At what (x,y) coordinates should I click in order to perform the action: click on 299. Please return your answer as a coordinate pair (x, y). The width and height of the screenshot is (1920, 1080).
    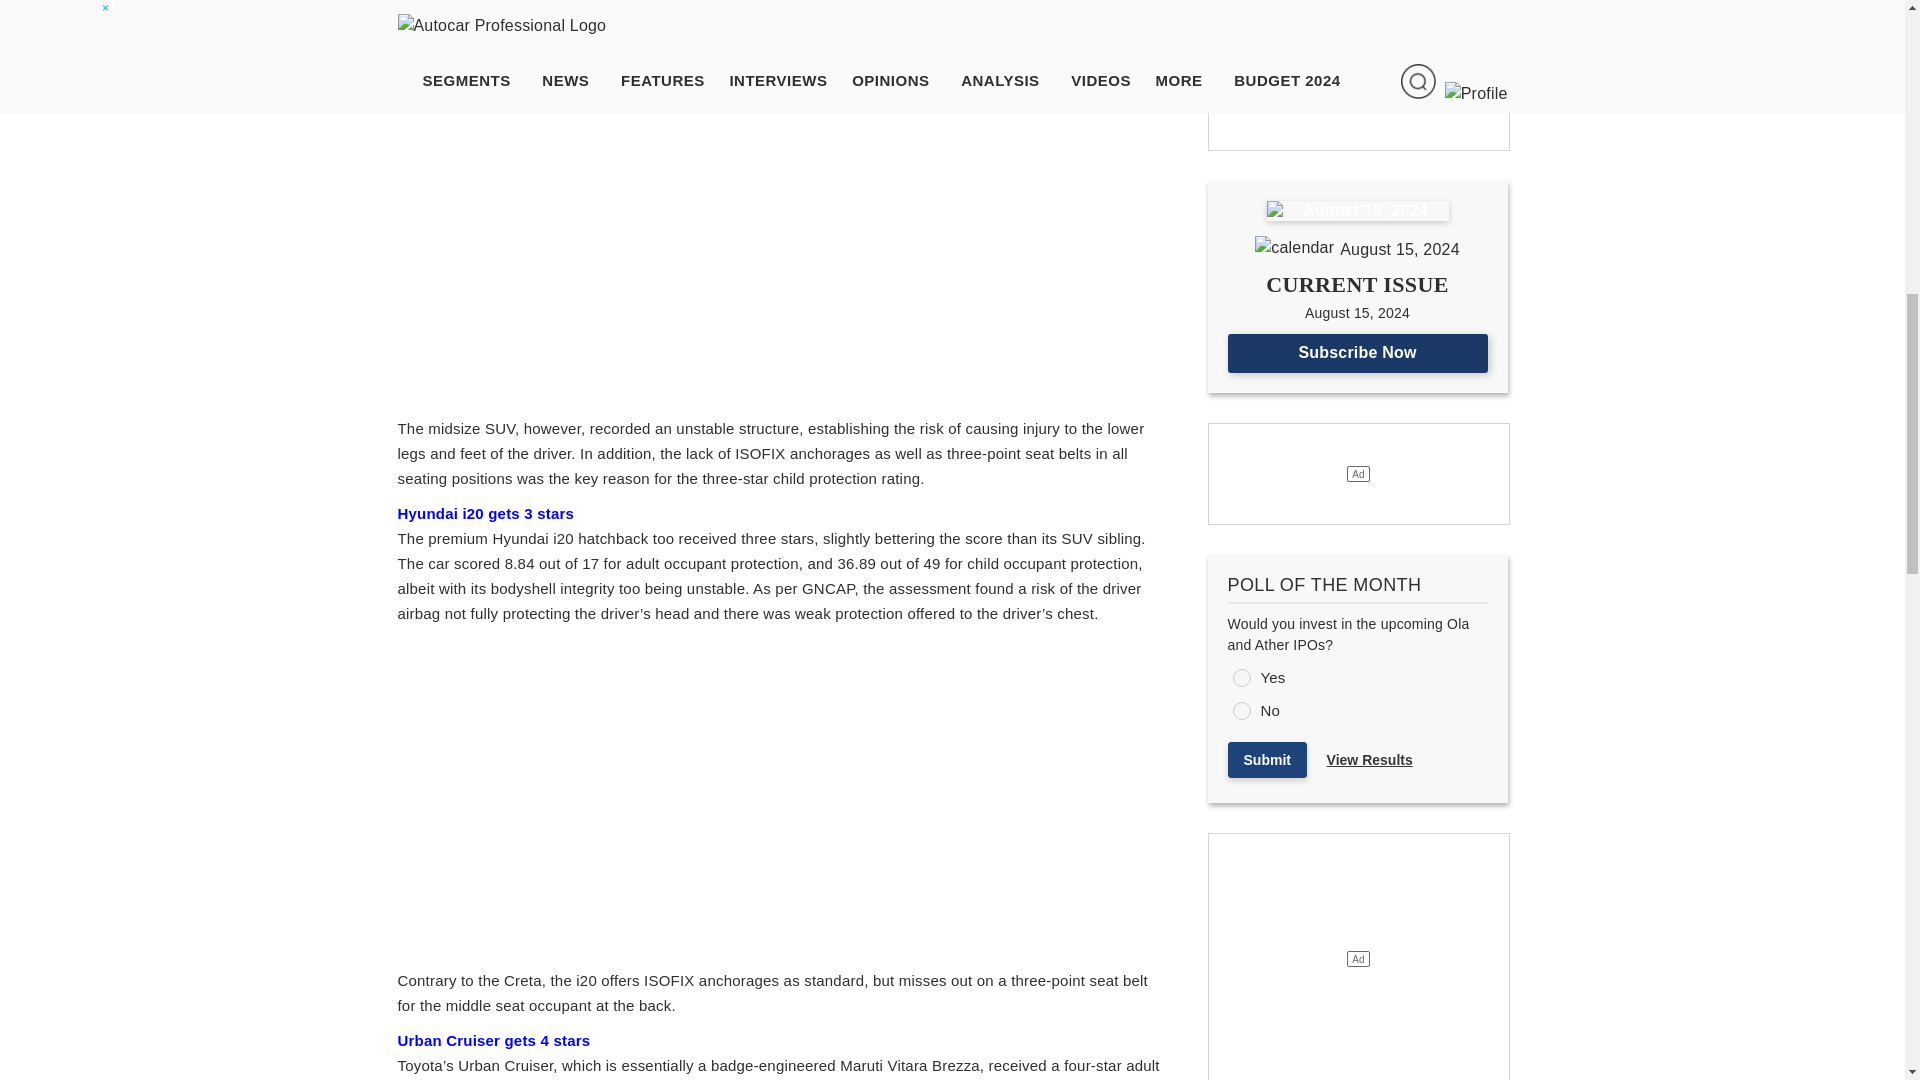
    Looking at the image, I should click on (1240, 711).